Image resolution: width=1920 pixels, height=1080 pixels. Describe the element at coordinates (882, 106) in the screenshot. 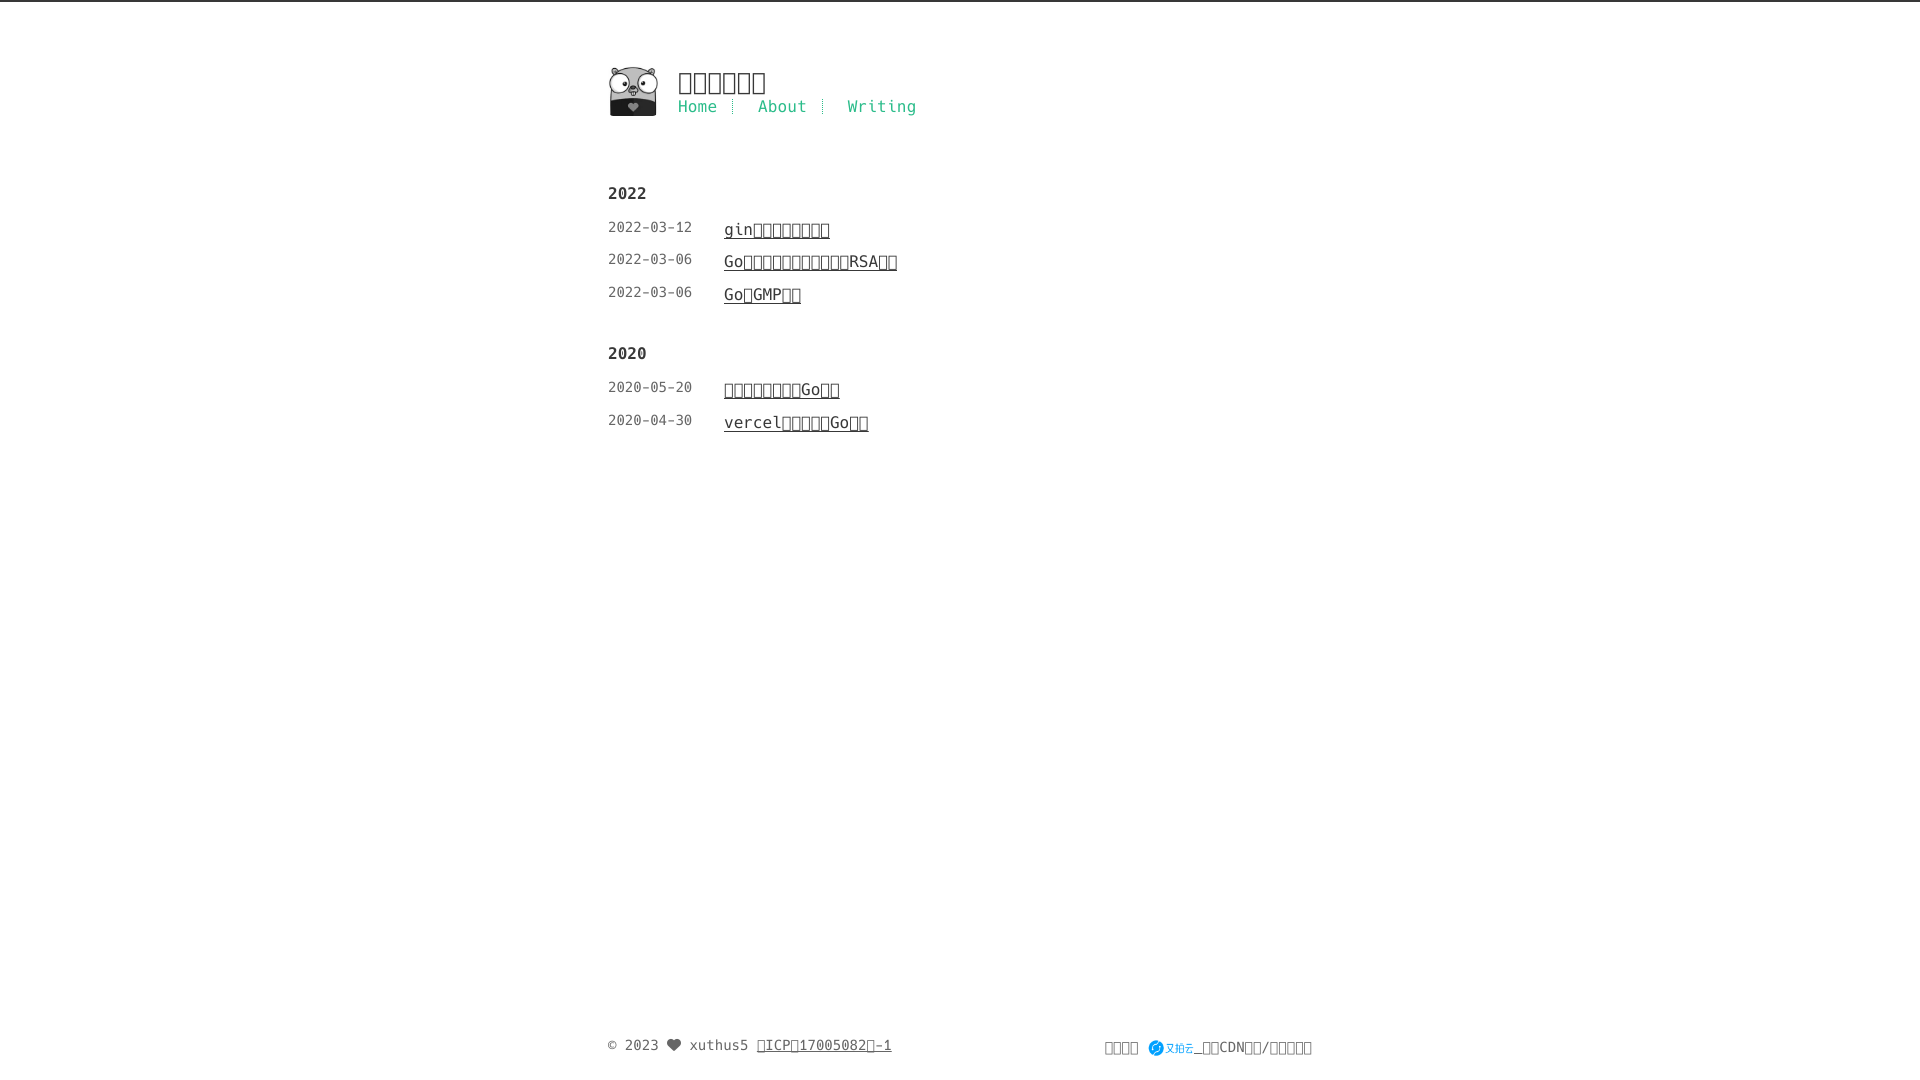

I see `Writing` at that location.